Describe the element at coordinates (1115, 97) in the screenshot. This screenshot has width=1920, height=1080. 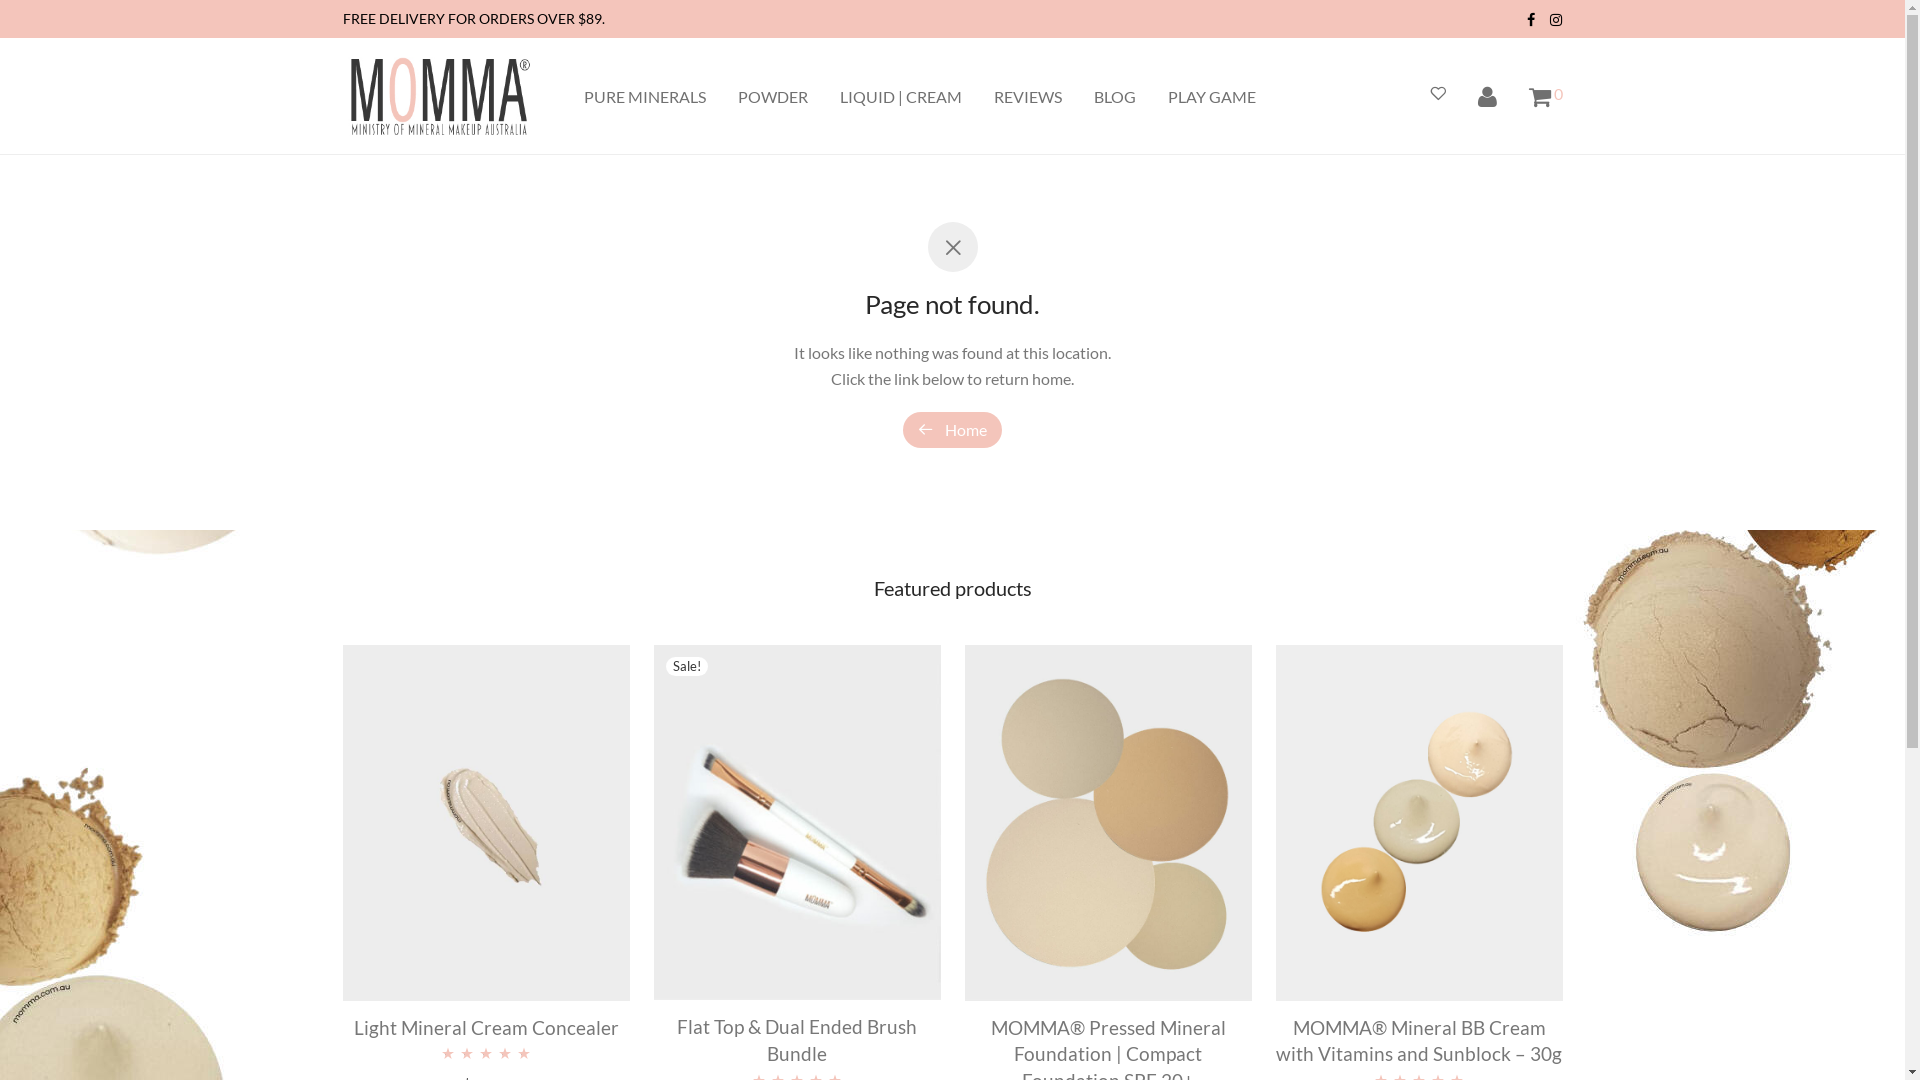
I see `BLOG` at that location.